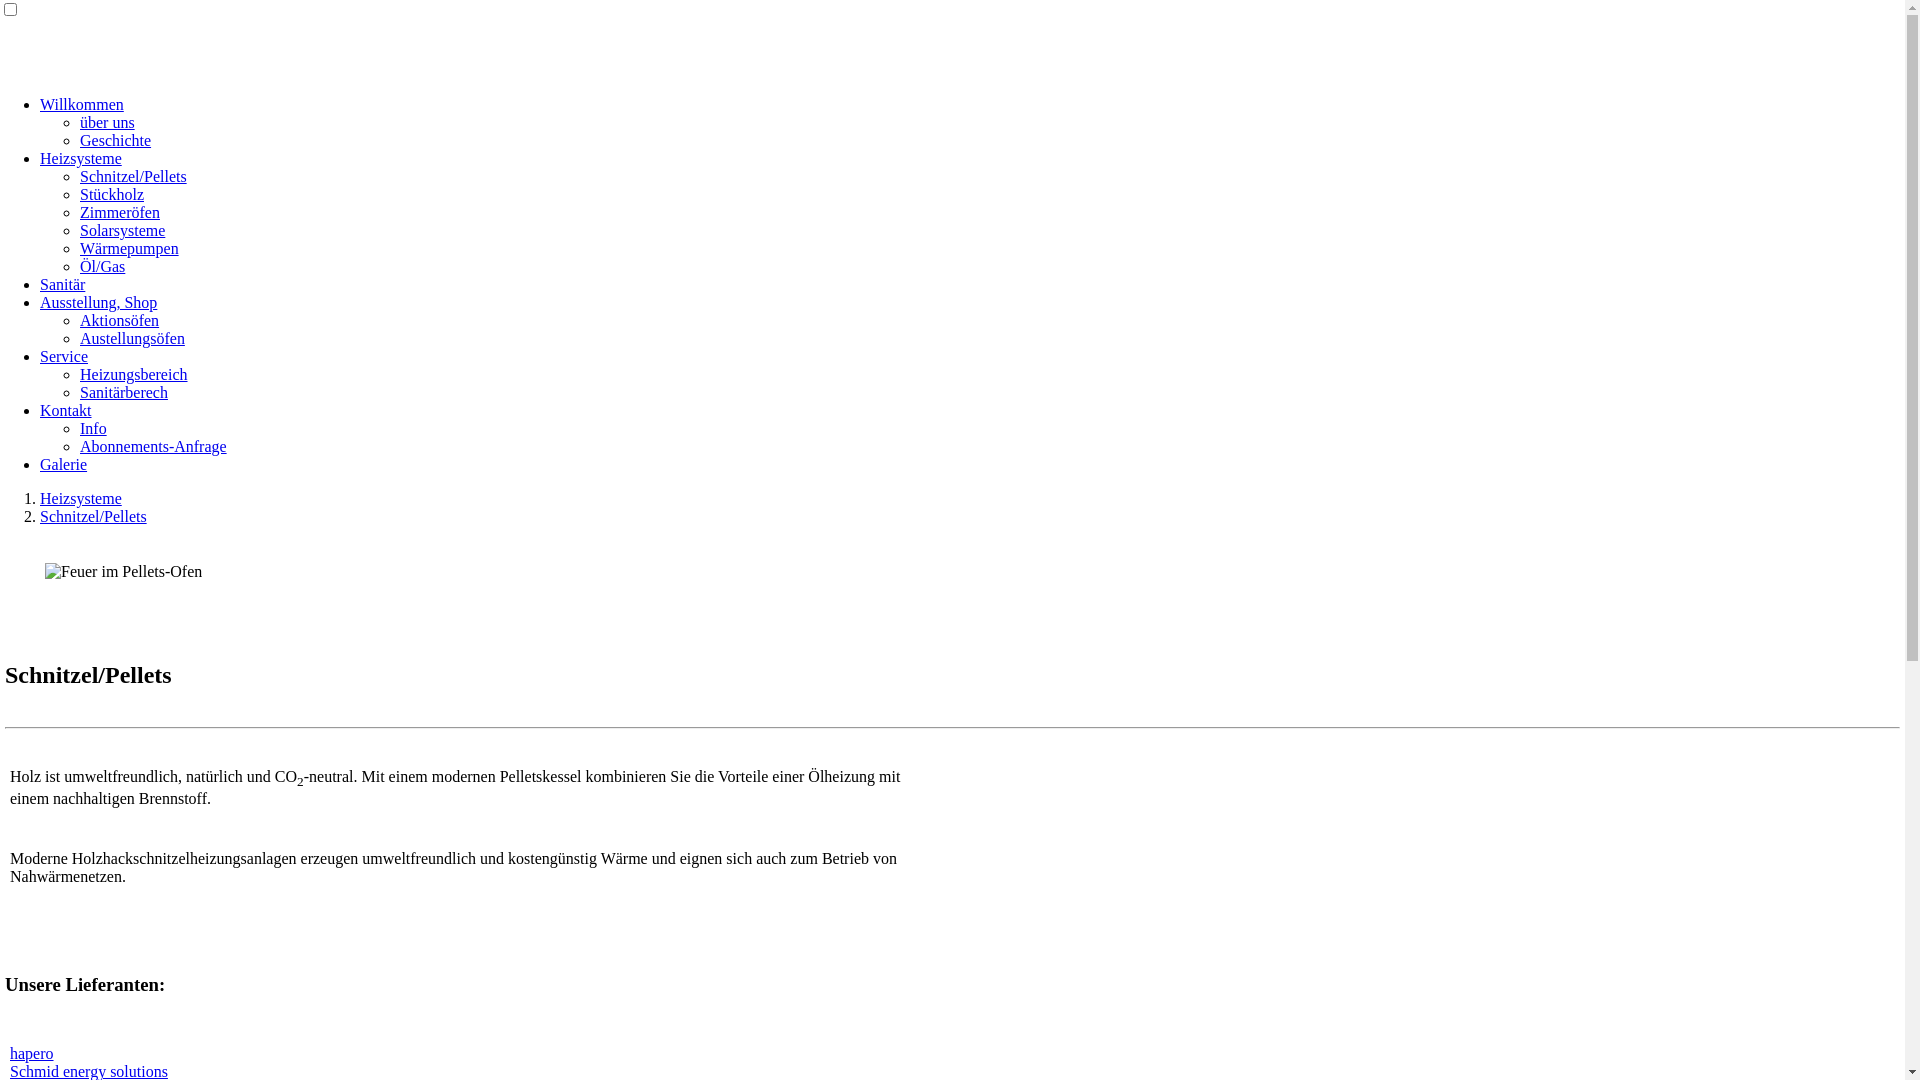 The width and height of the screenshot is (1920, 1080). I want to click on Solarsysteme, so click(122, 230).